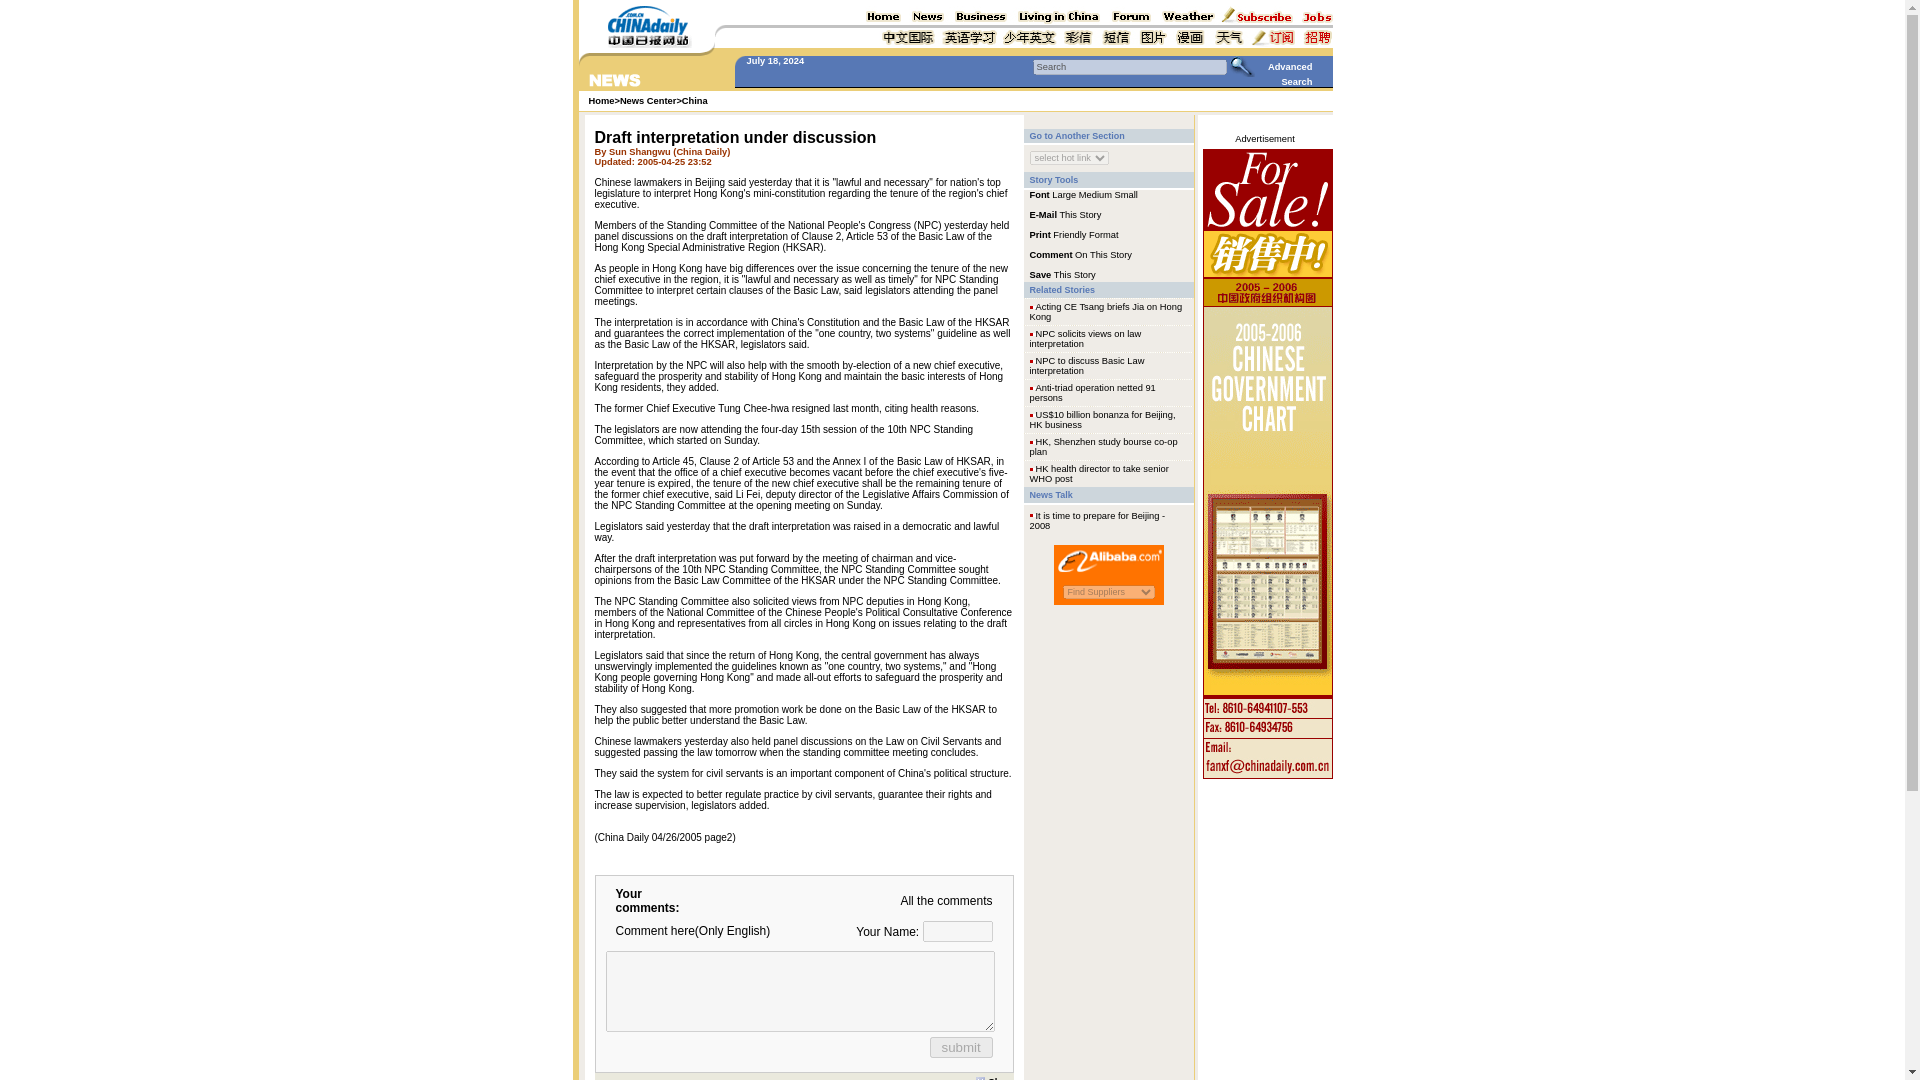 This screenshot has height=1080, width=1920. What do you see at coordinates (1095, 194) in the screenshot?
I see `Medium` at bounding box center [1095, 194].